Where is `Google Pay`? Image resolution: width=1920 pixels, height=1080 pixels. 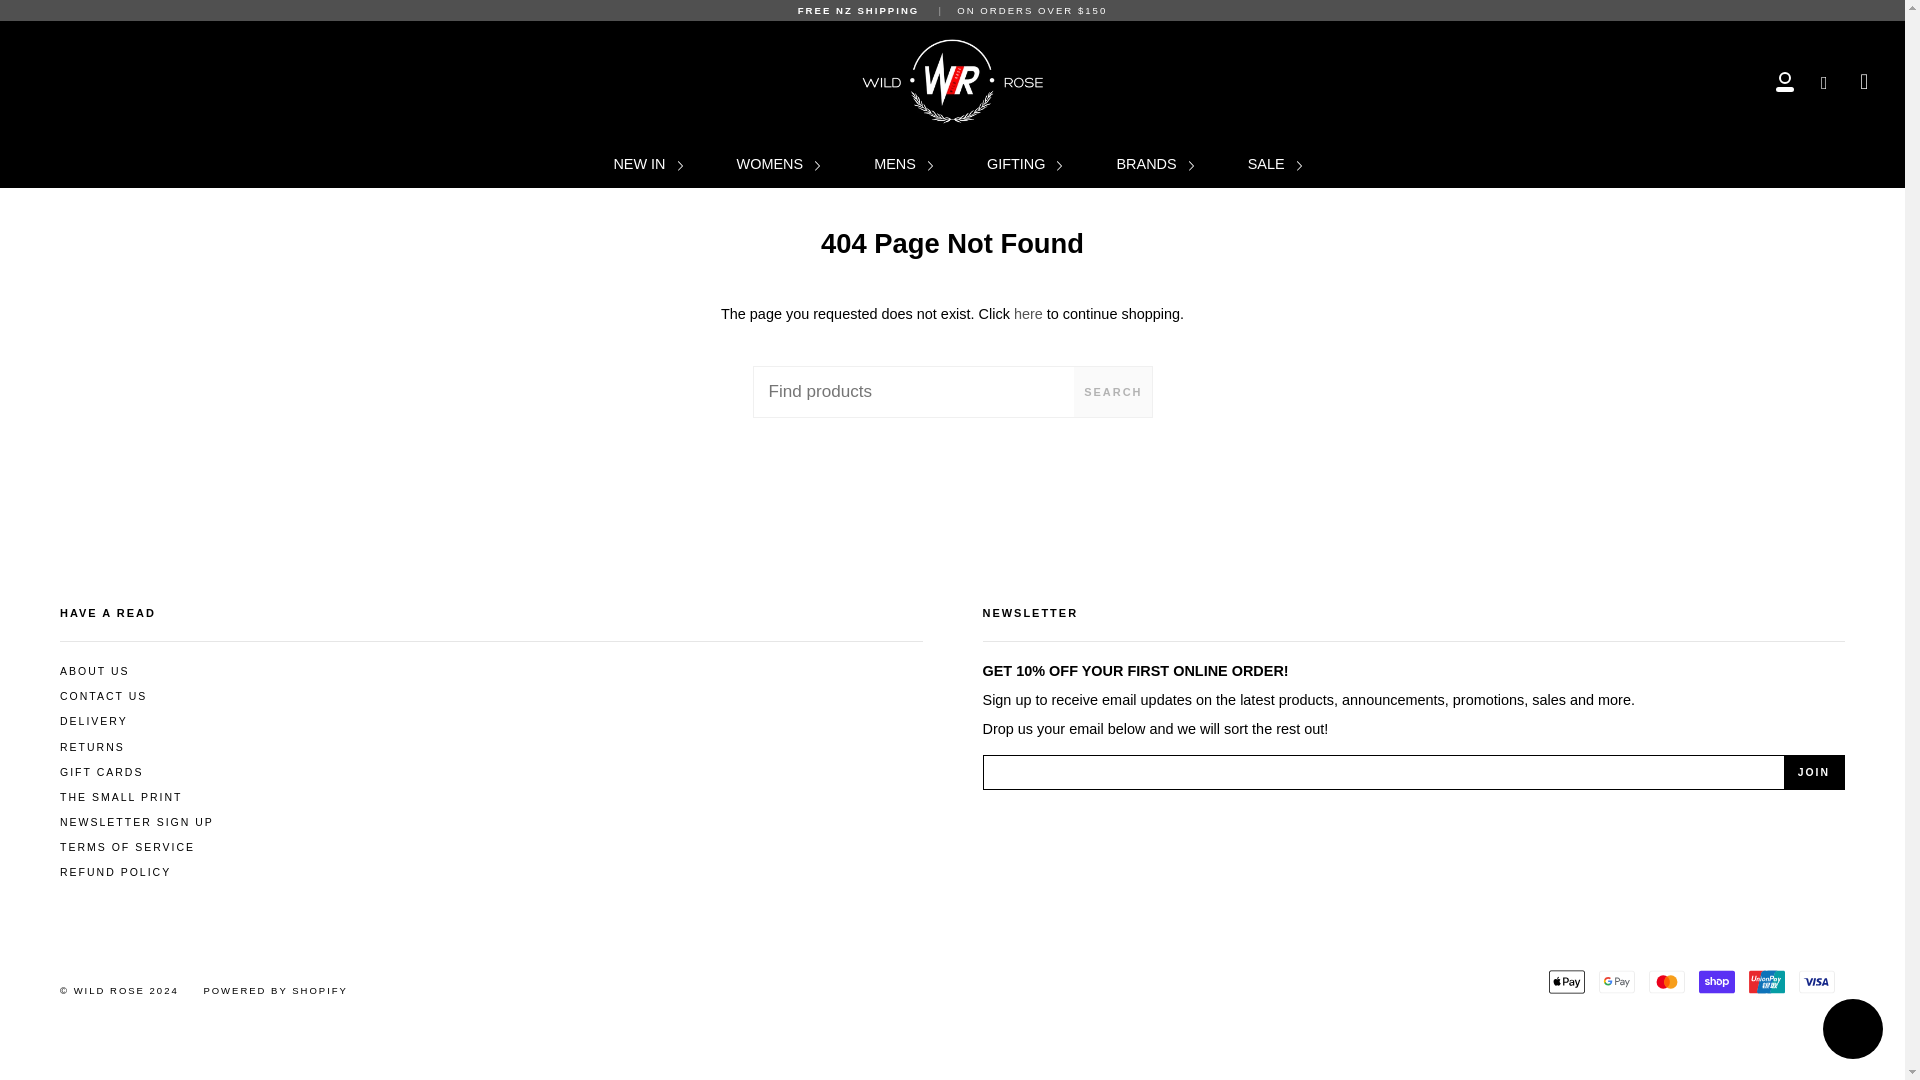 Google Pay is located at coordinates (1617, 981).